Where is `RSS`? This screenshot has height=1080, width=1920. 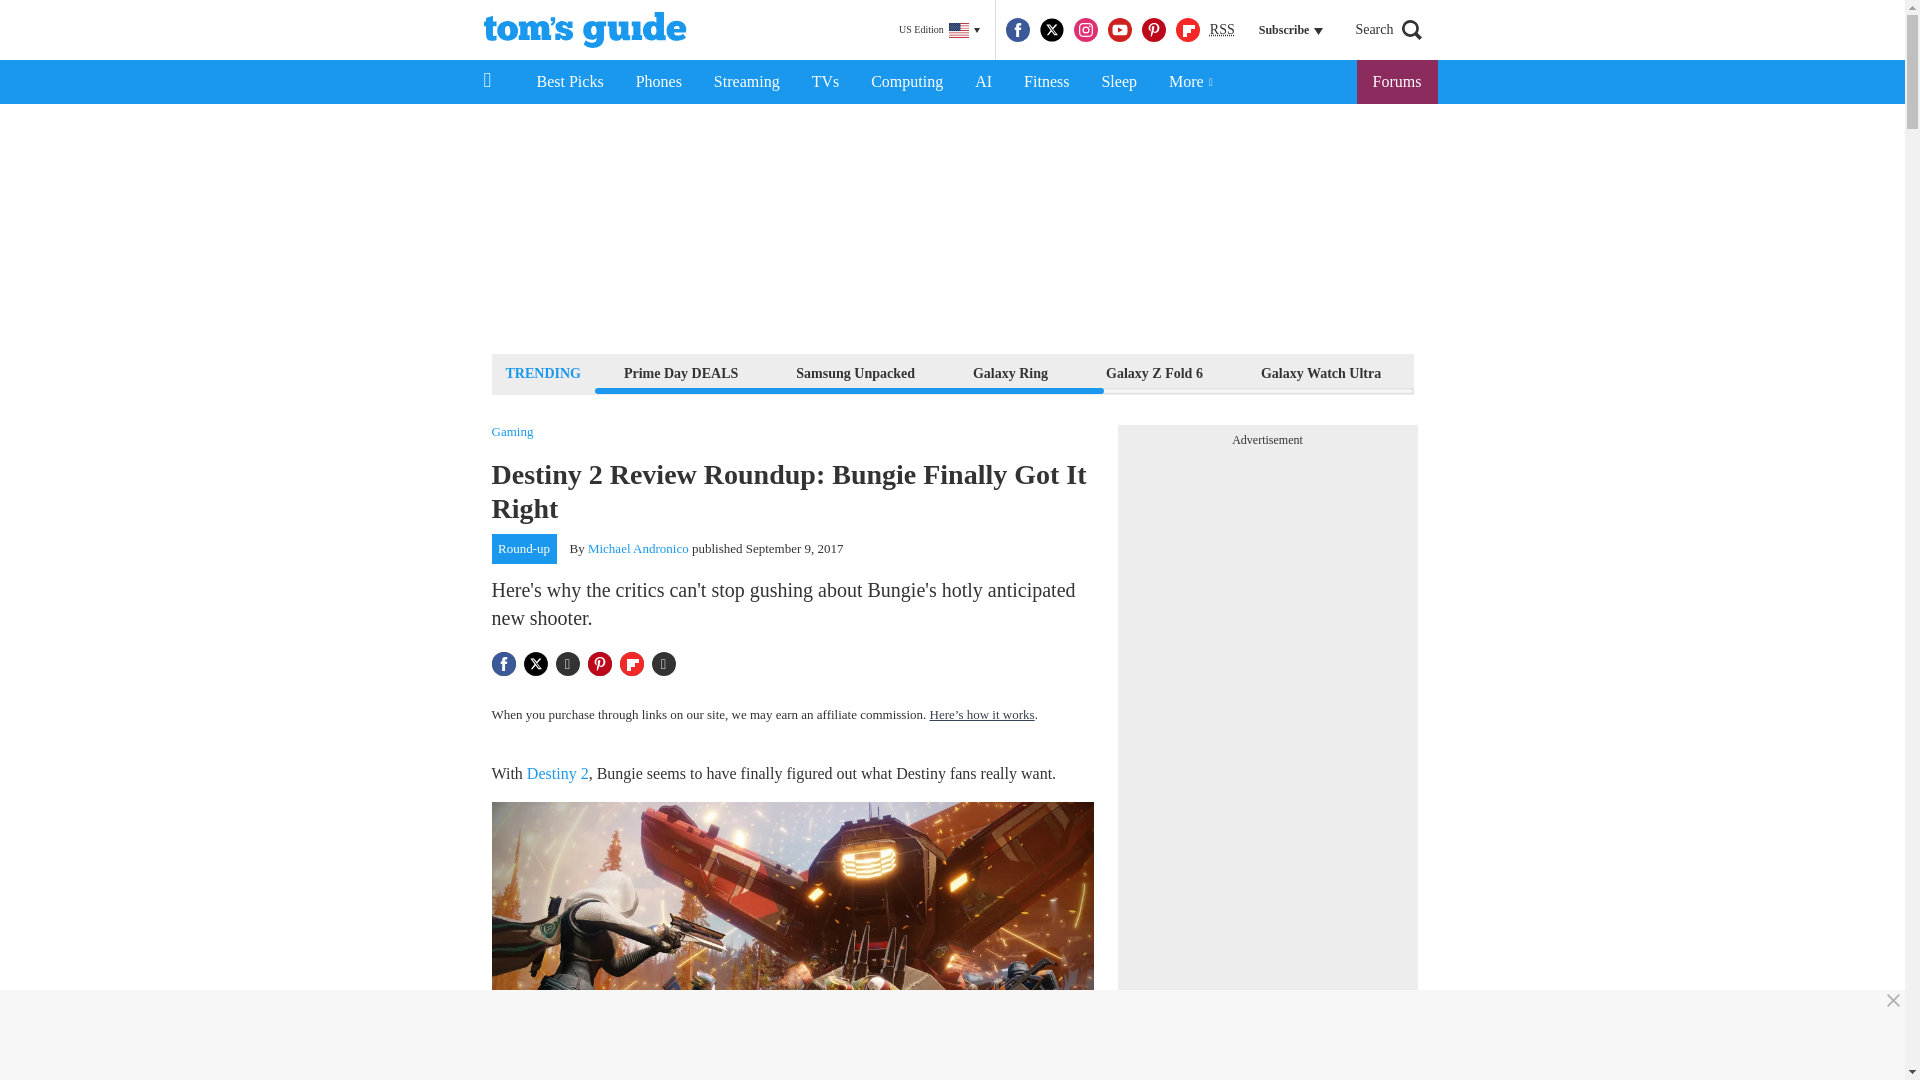
RSS is located at coordinates (1222, 30).